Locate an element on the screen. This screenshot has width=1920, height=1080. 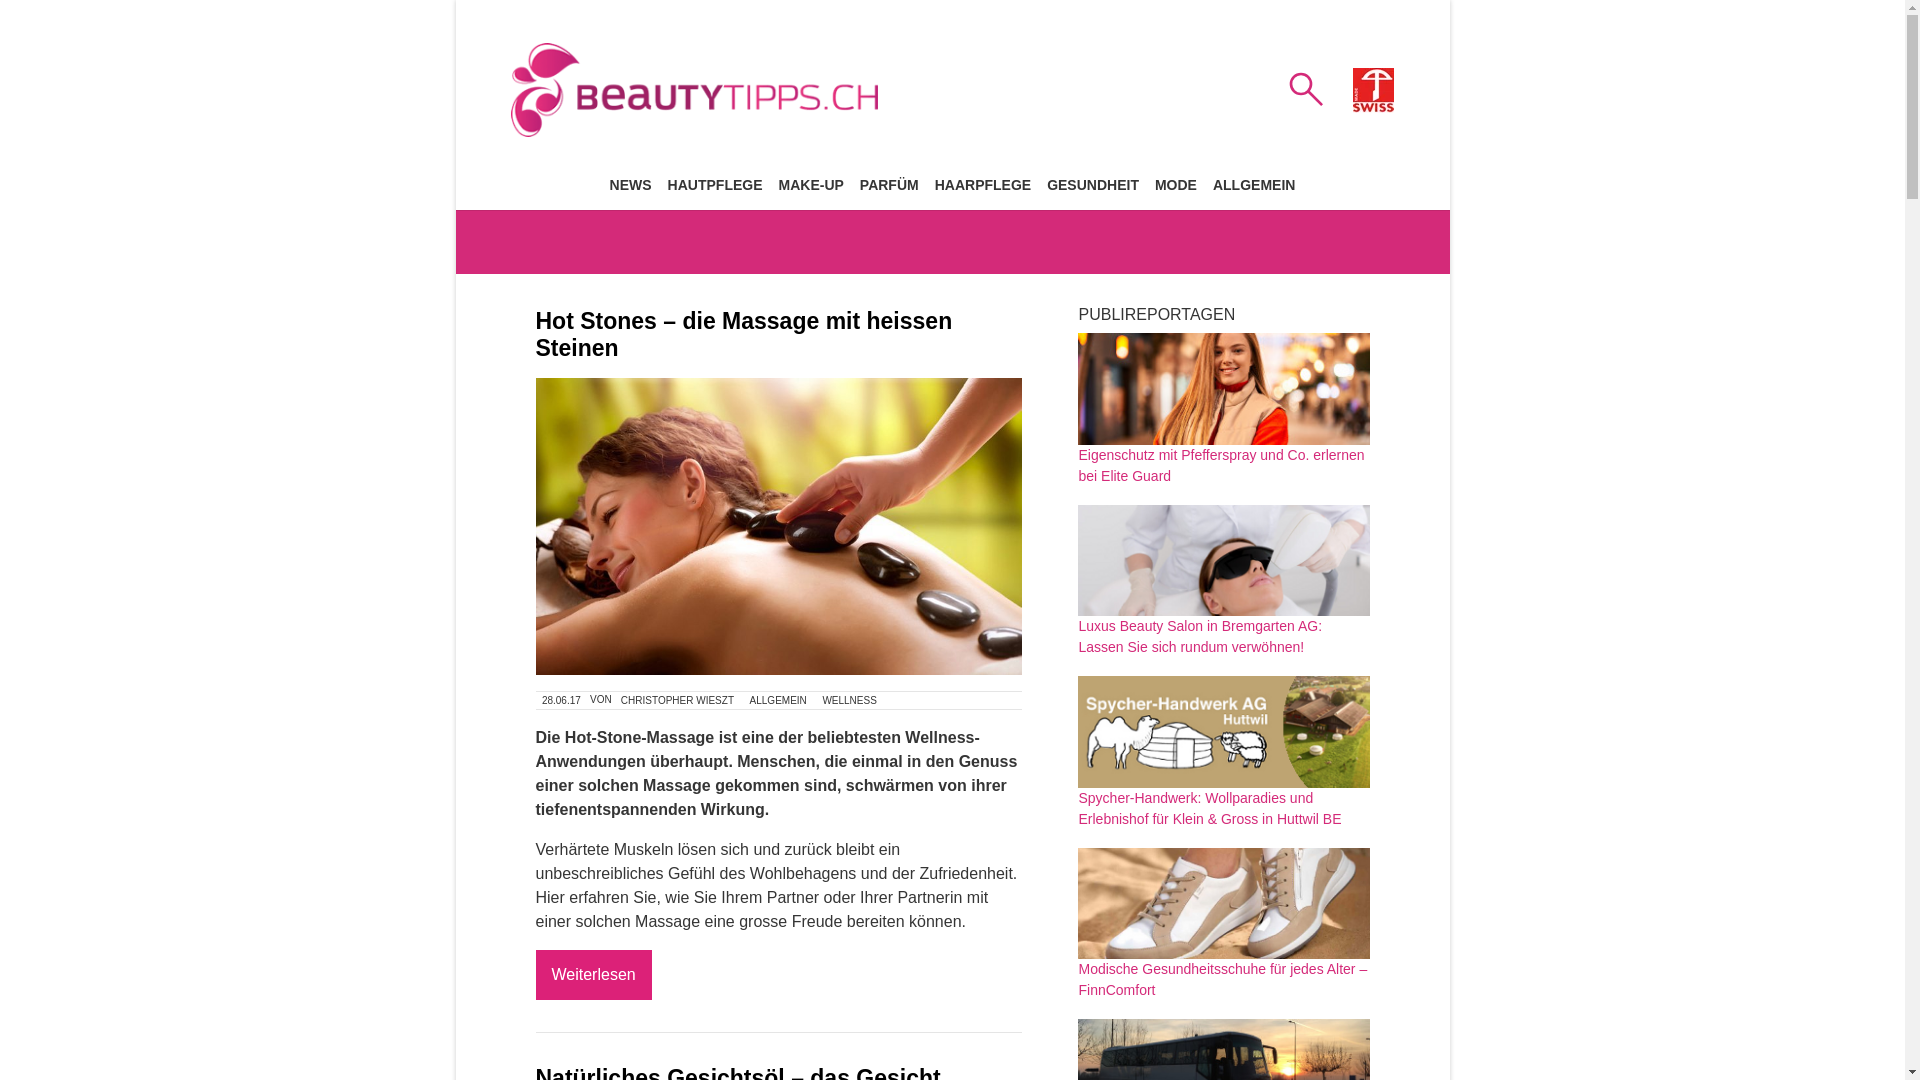
WELLNESS is located at coordinates (850, 700).